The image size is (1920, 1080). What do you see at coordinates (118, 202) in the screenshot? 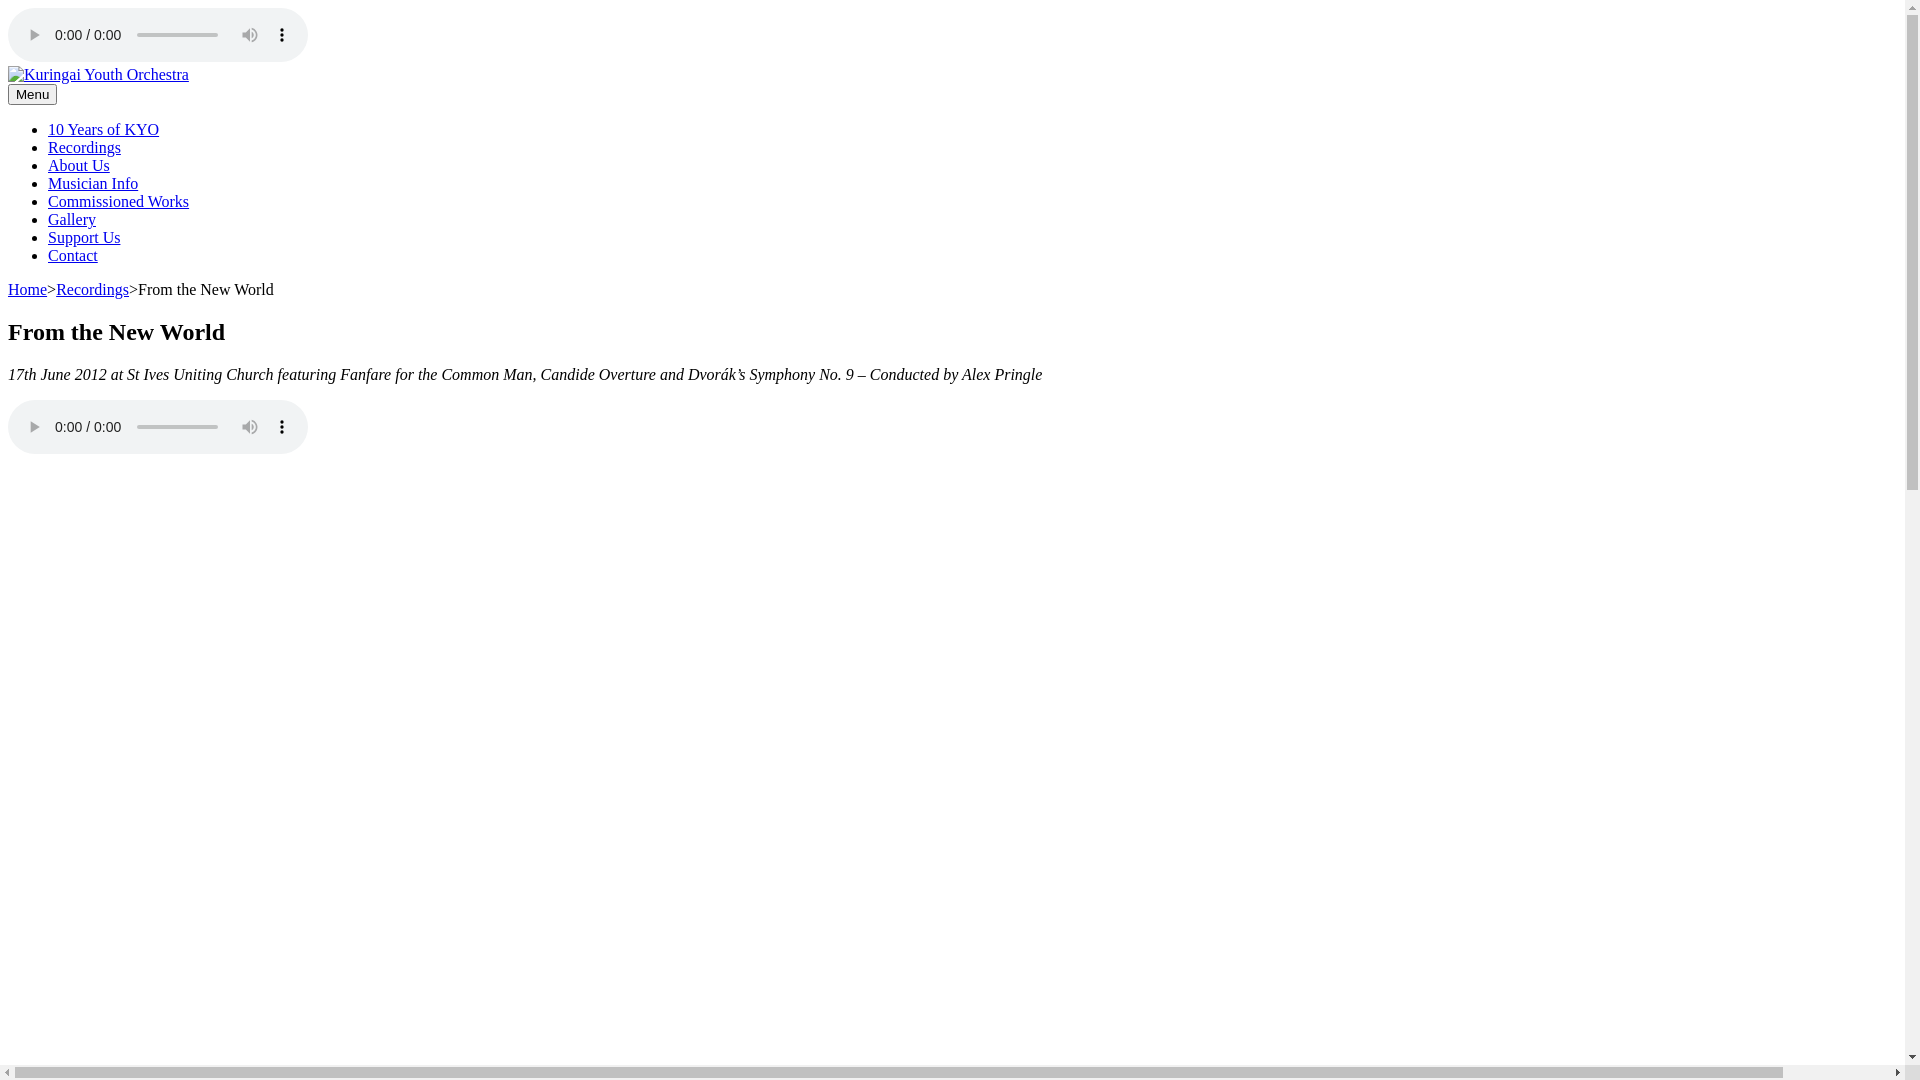
I see `Commissioned Works` at bounding box center [118, 202].